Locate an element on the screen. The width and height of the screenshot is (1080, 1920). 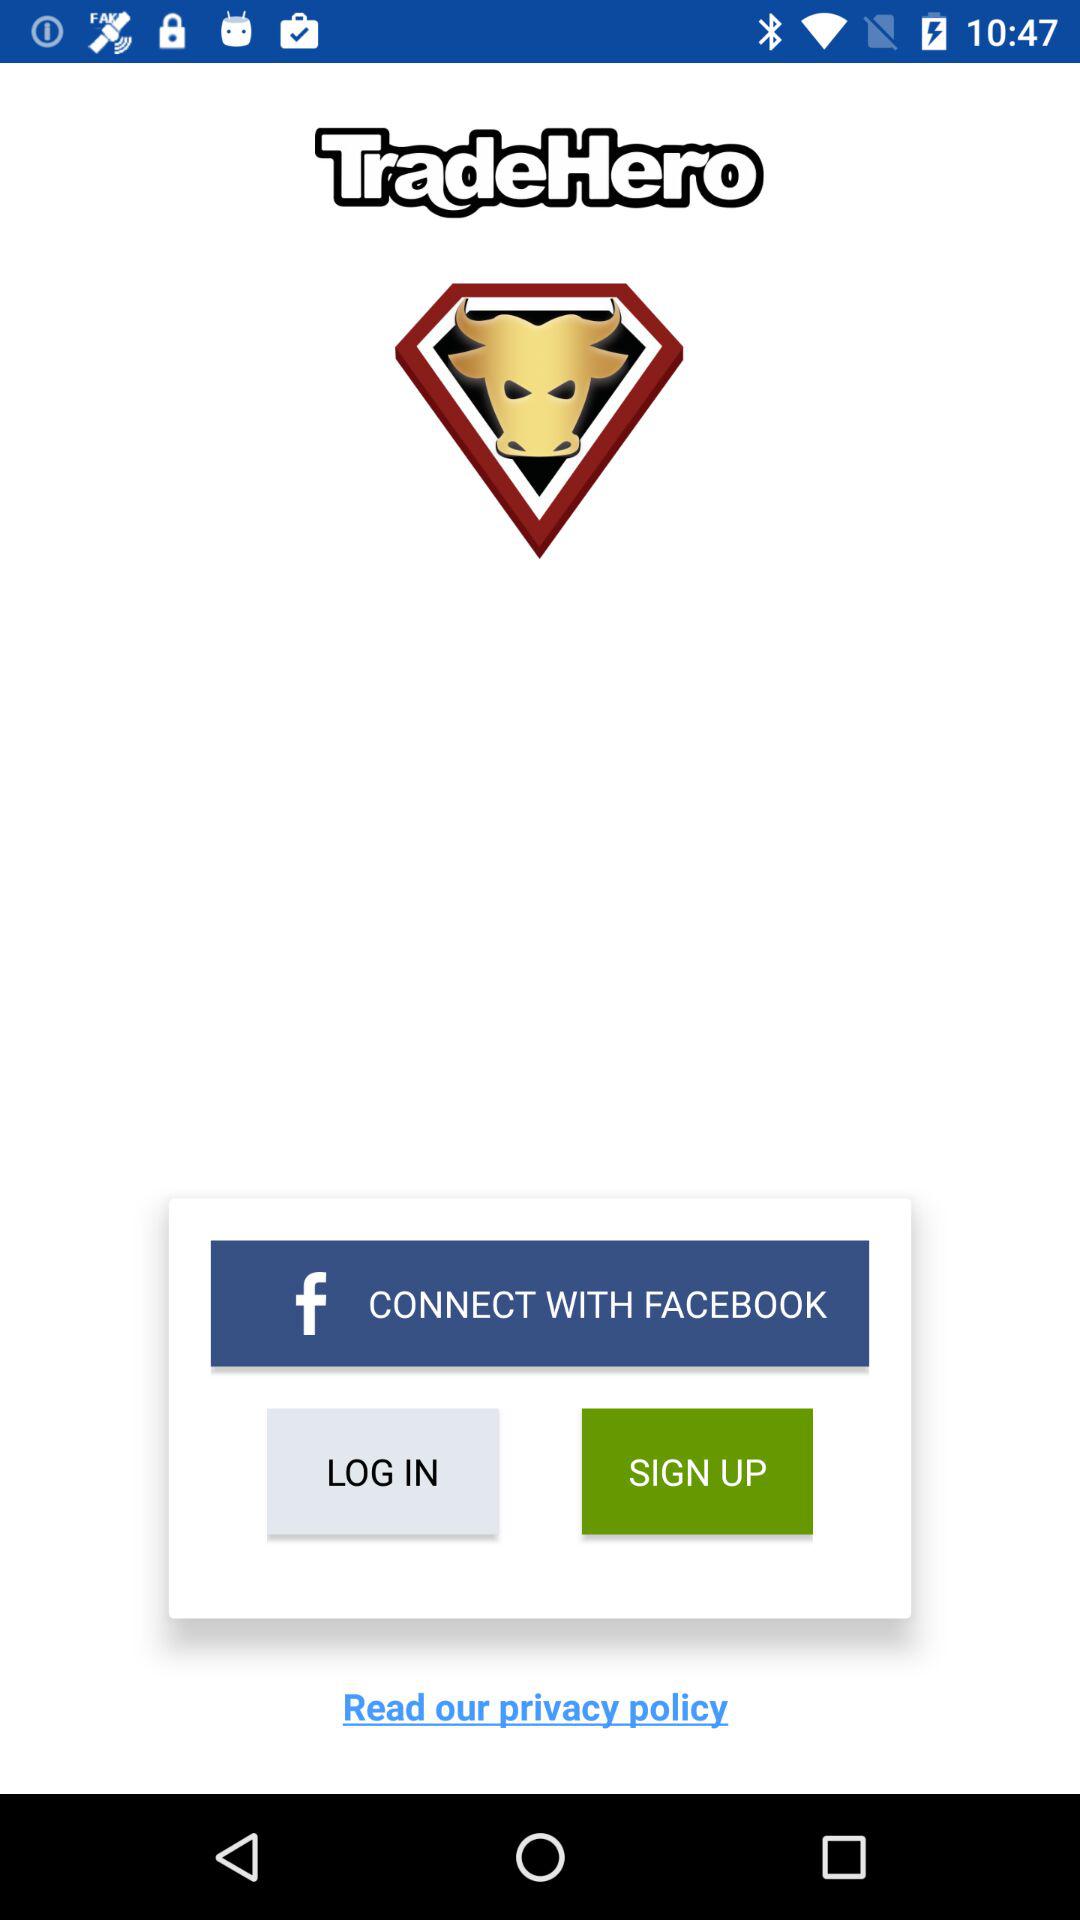
scroll to log in item is located at coordinates (382, 1471).